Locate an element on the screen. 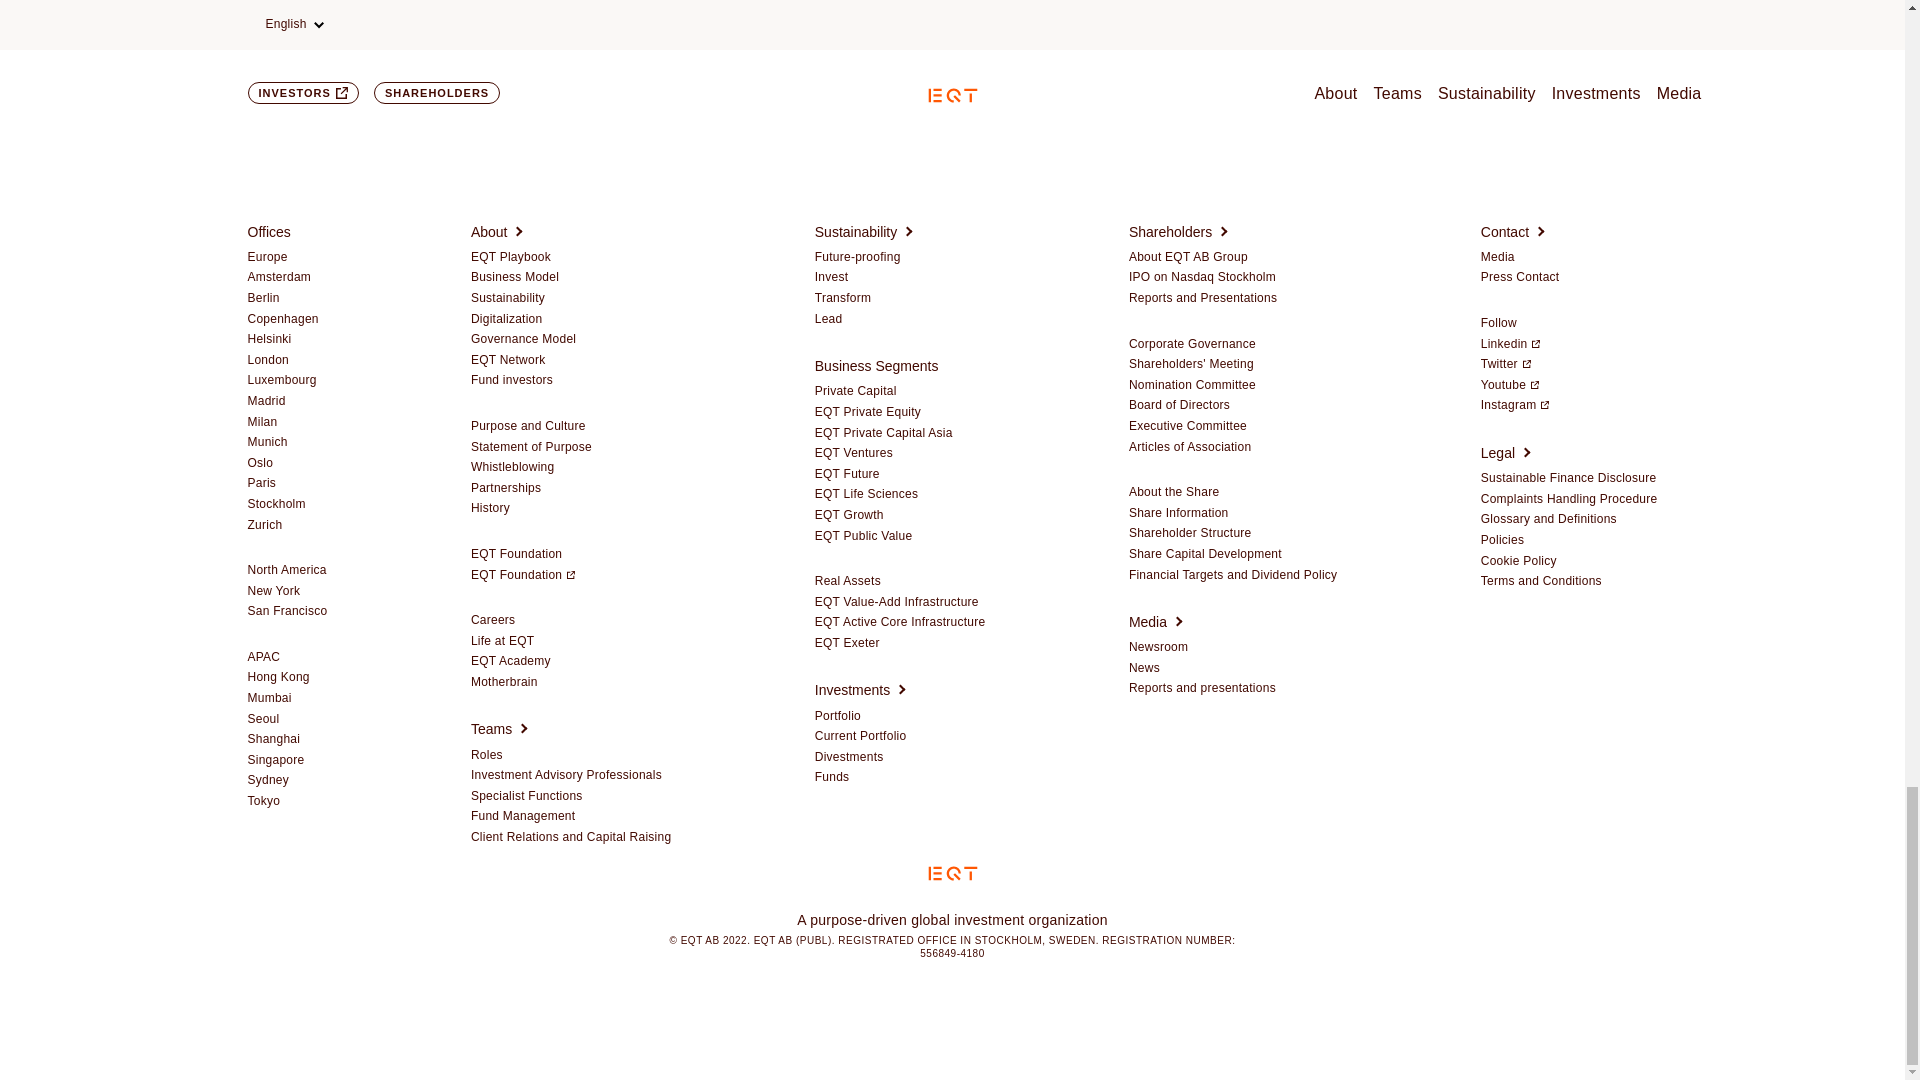  Munich is located at coordinates (268, 443).